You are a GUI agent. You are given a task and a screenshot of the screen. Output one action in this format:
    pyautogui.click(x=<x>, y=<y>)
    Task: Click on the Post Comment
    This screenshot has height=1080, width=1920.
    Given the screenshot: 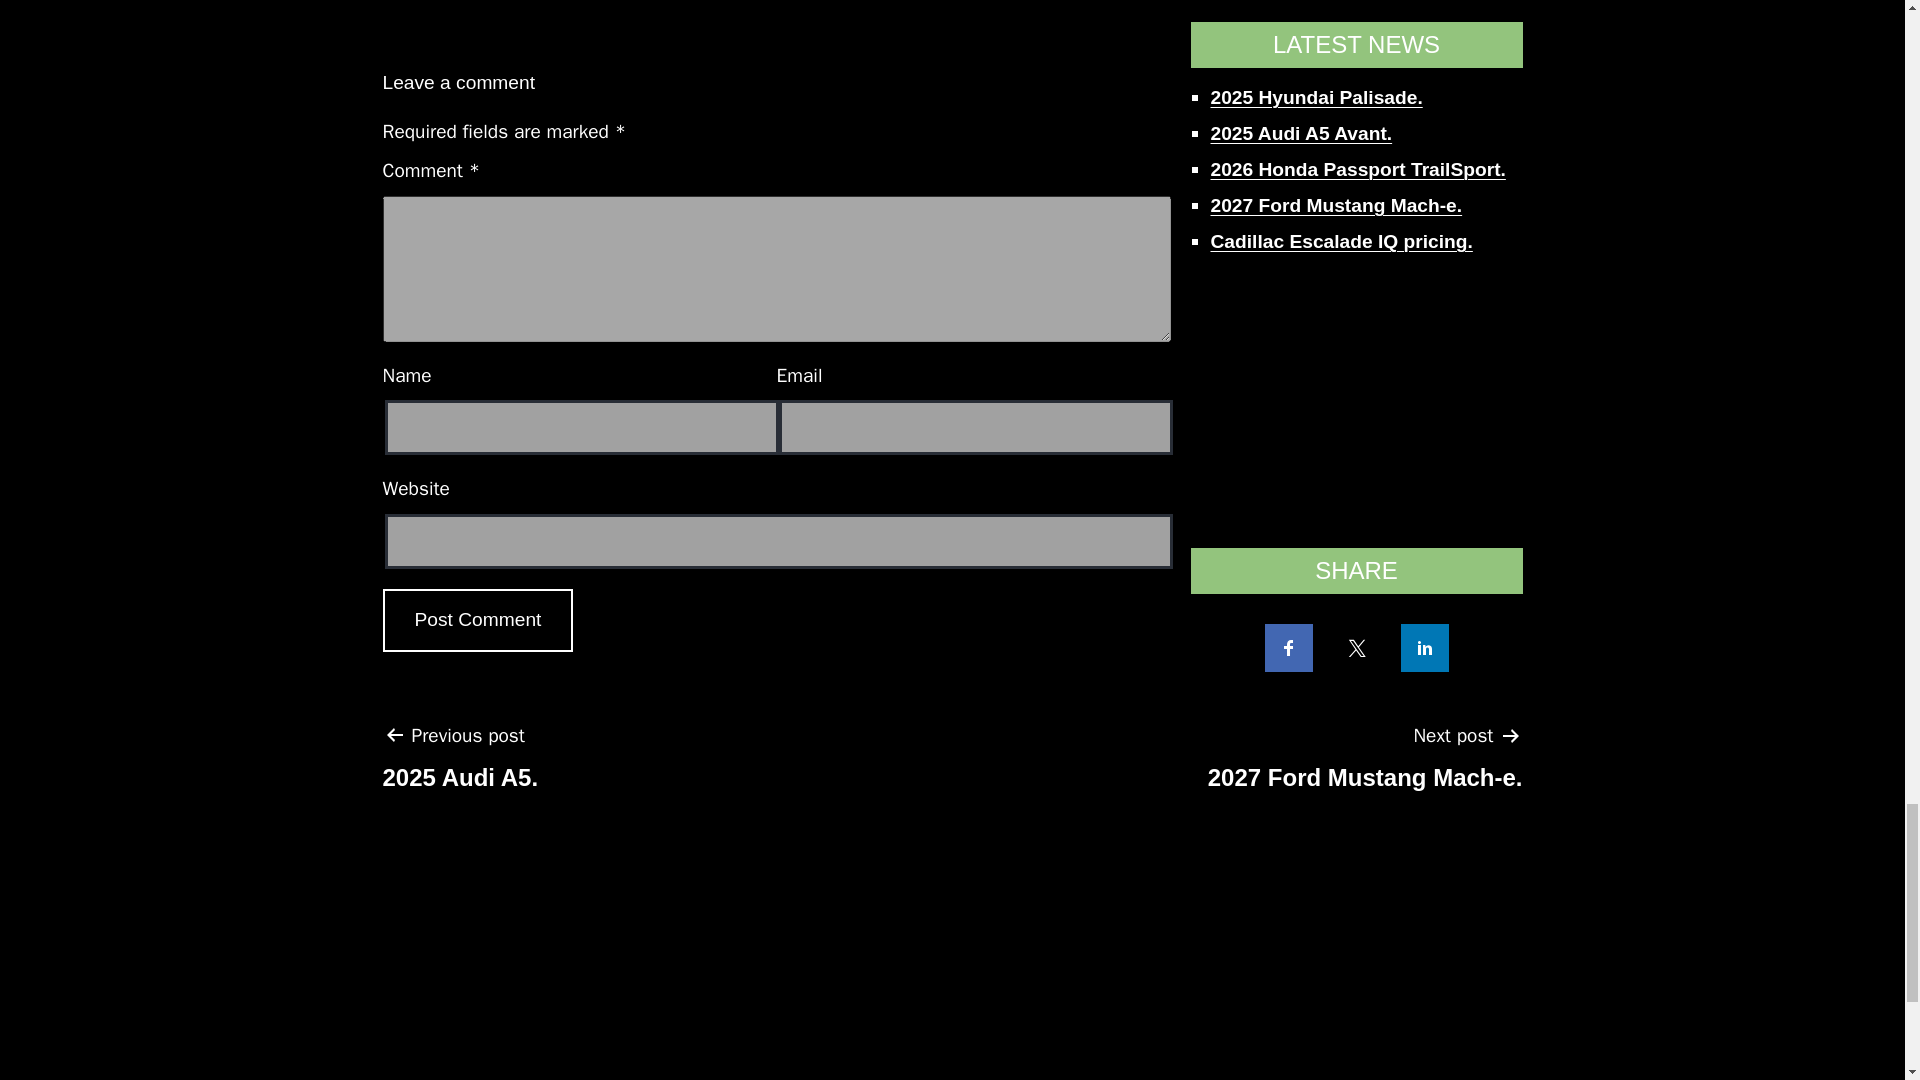 What is the action you would take?
    pyautogui.click(x=460, y=764)
    